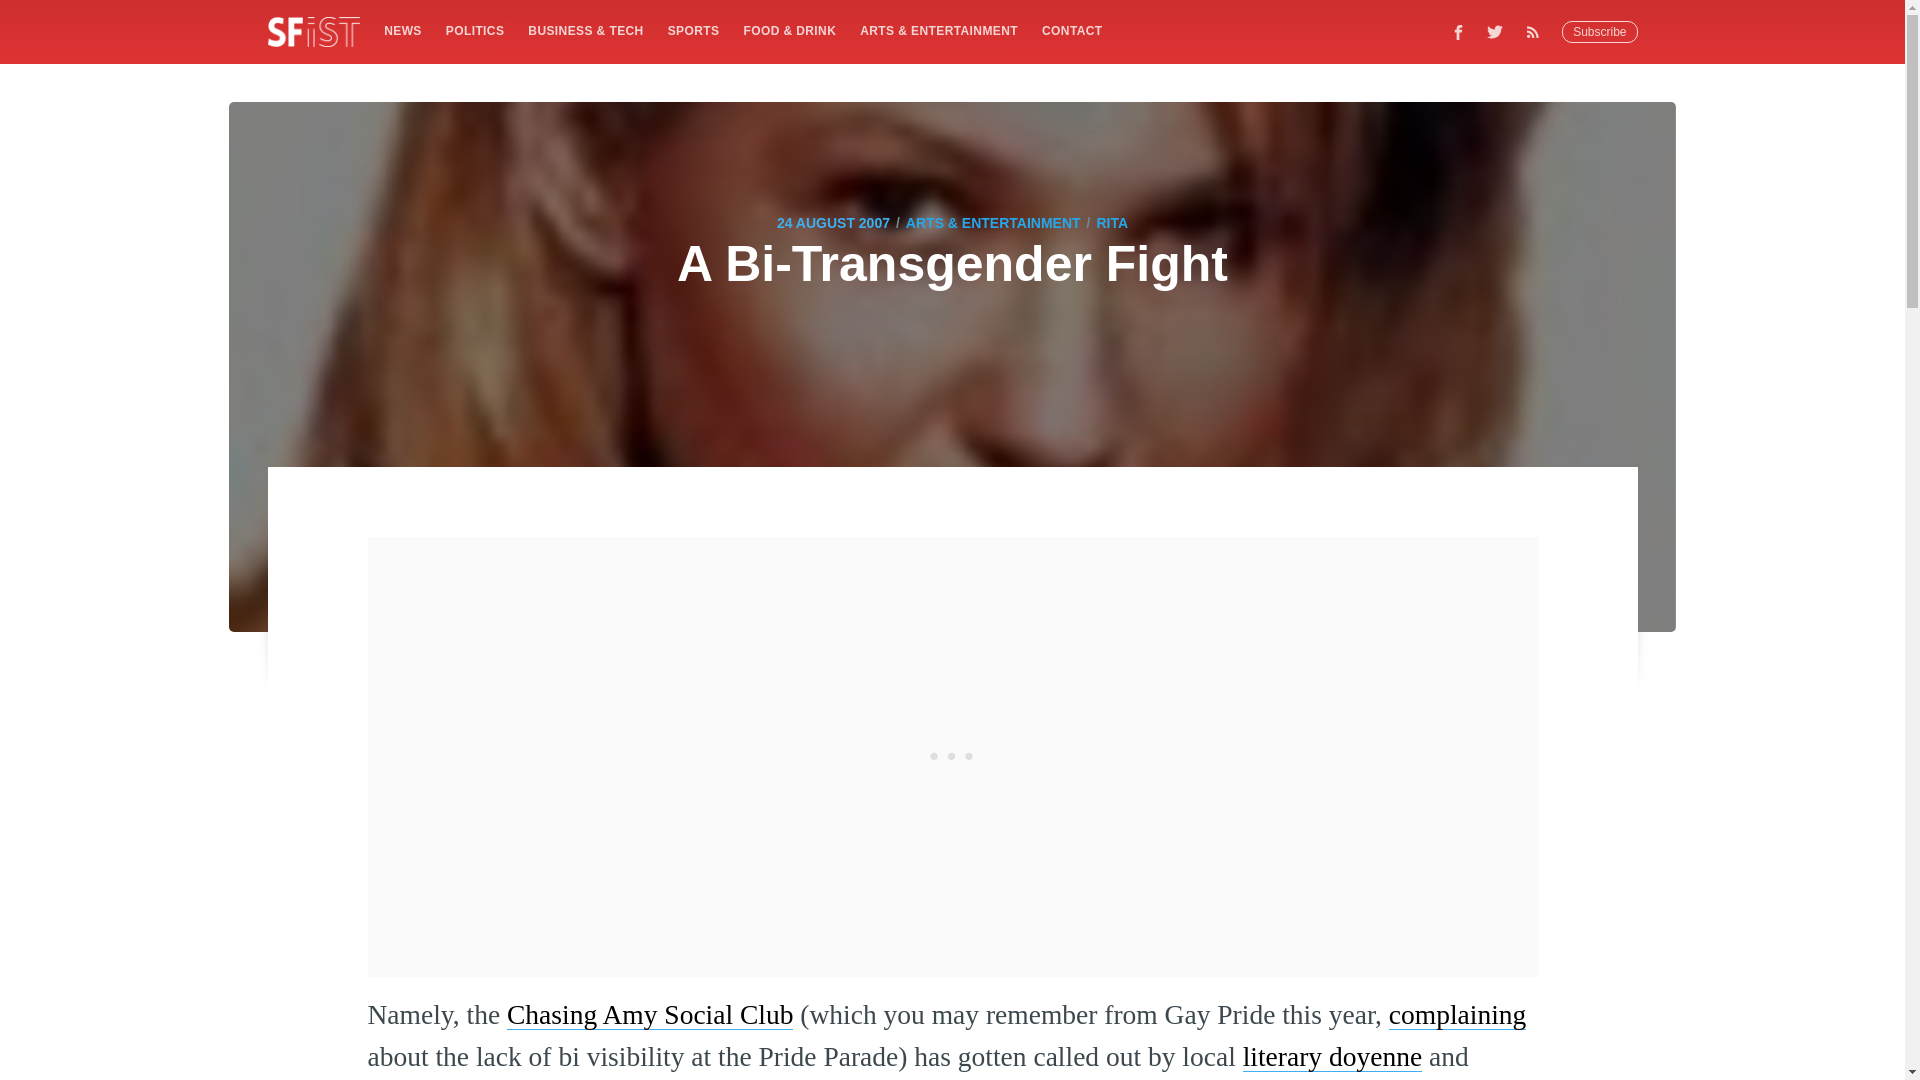 The width and height of the screenshot is (1920, 1080). I want to click on RSS, so click(1538, 31).